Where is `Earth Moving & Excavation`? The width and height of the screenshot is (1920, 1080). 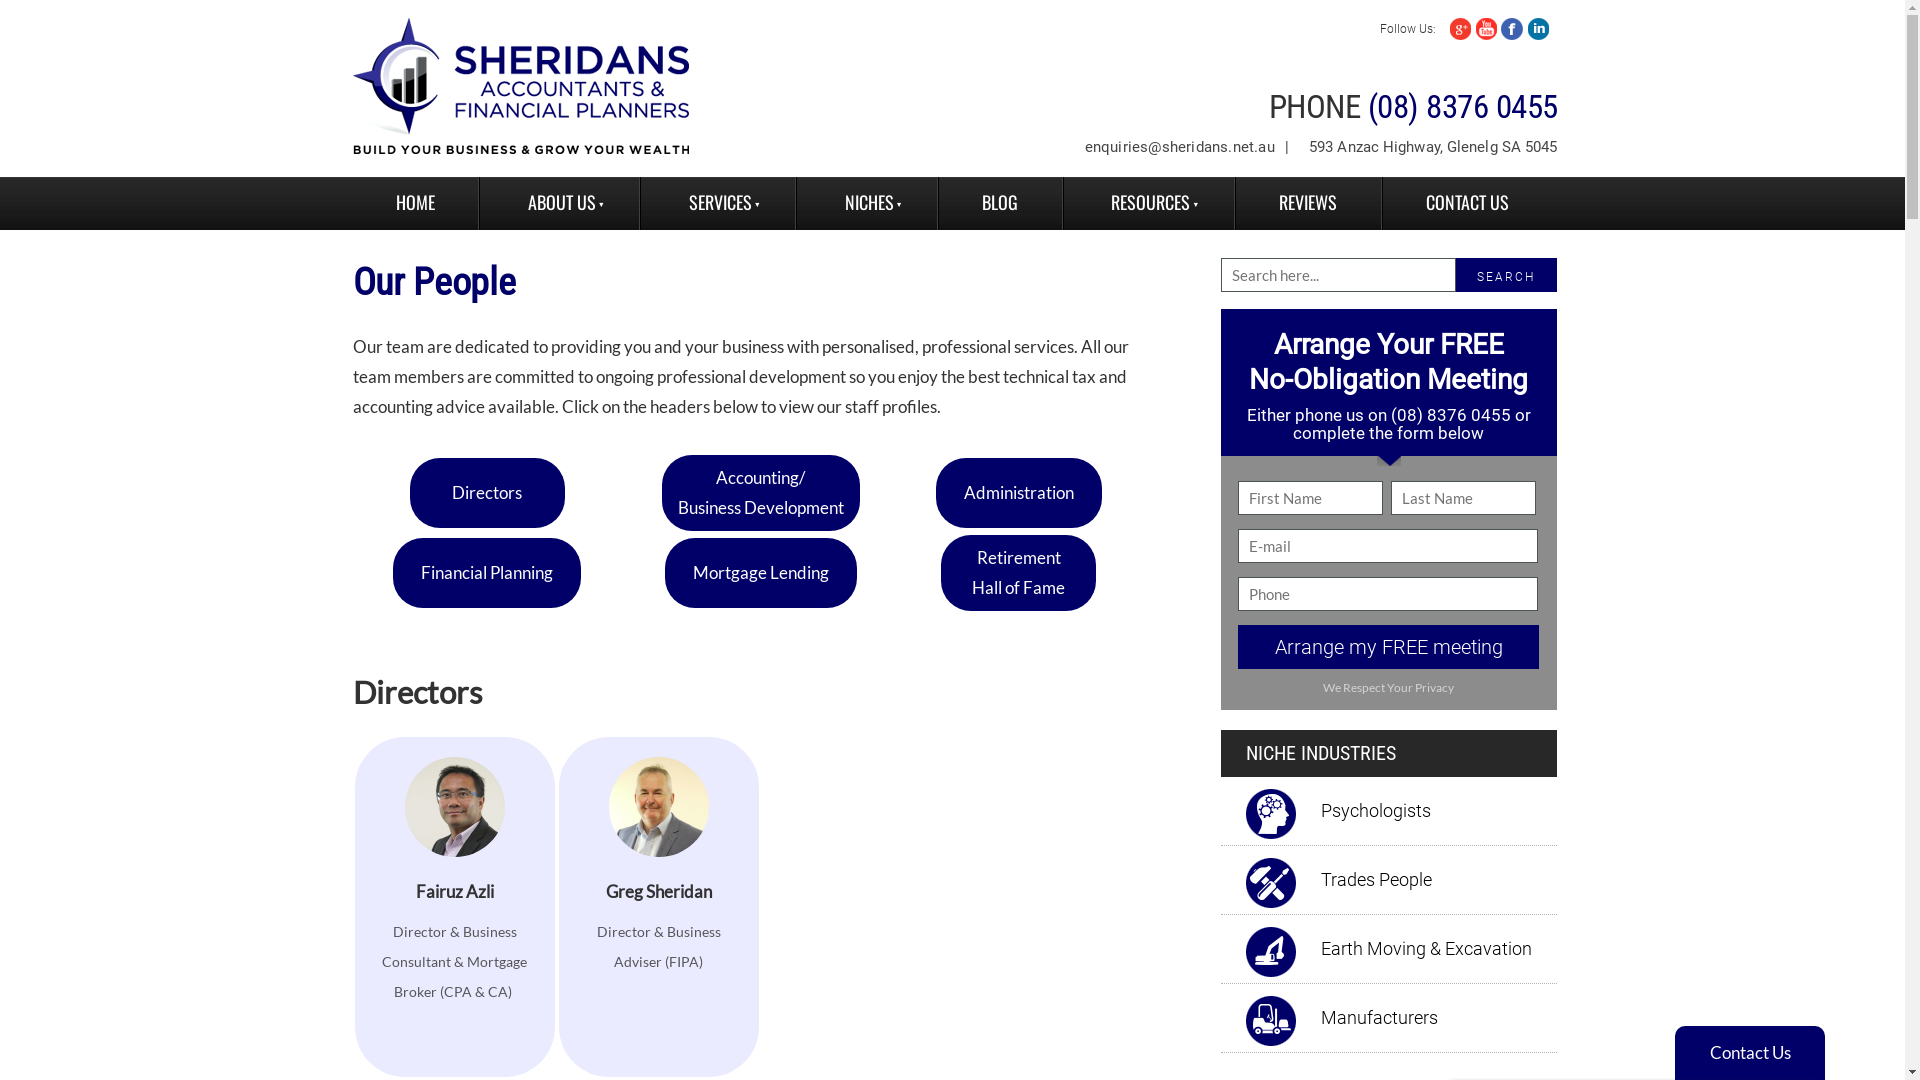
Earth Moving & Excavation is located at coordinates (1430, 949).